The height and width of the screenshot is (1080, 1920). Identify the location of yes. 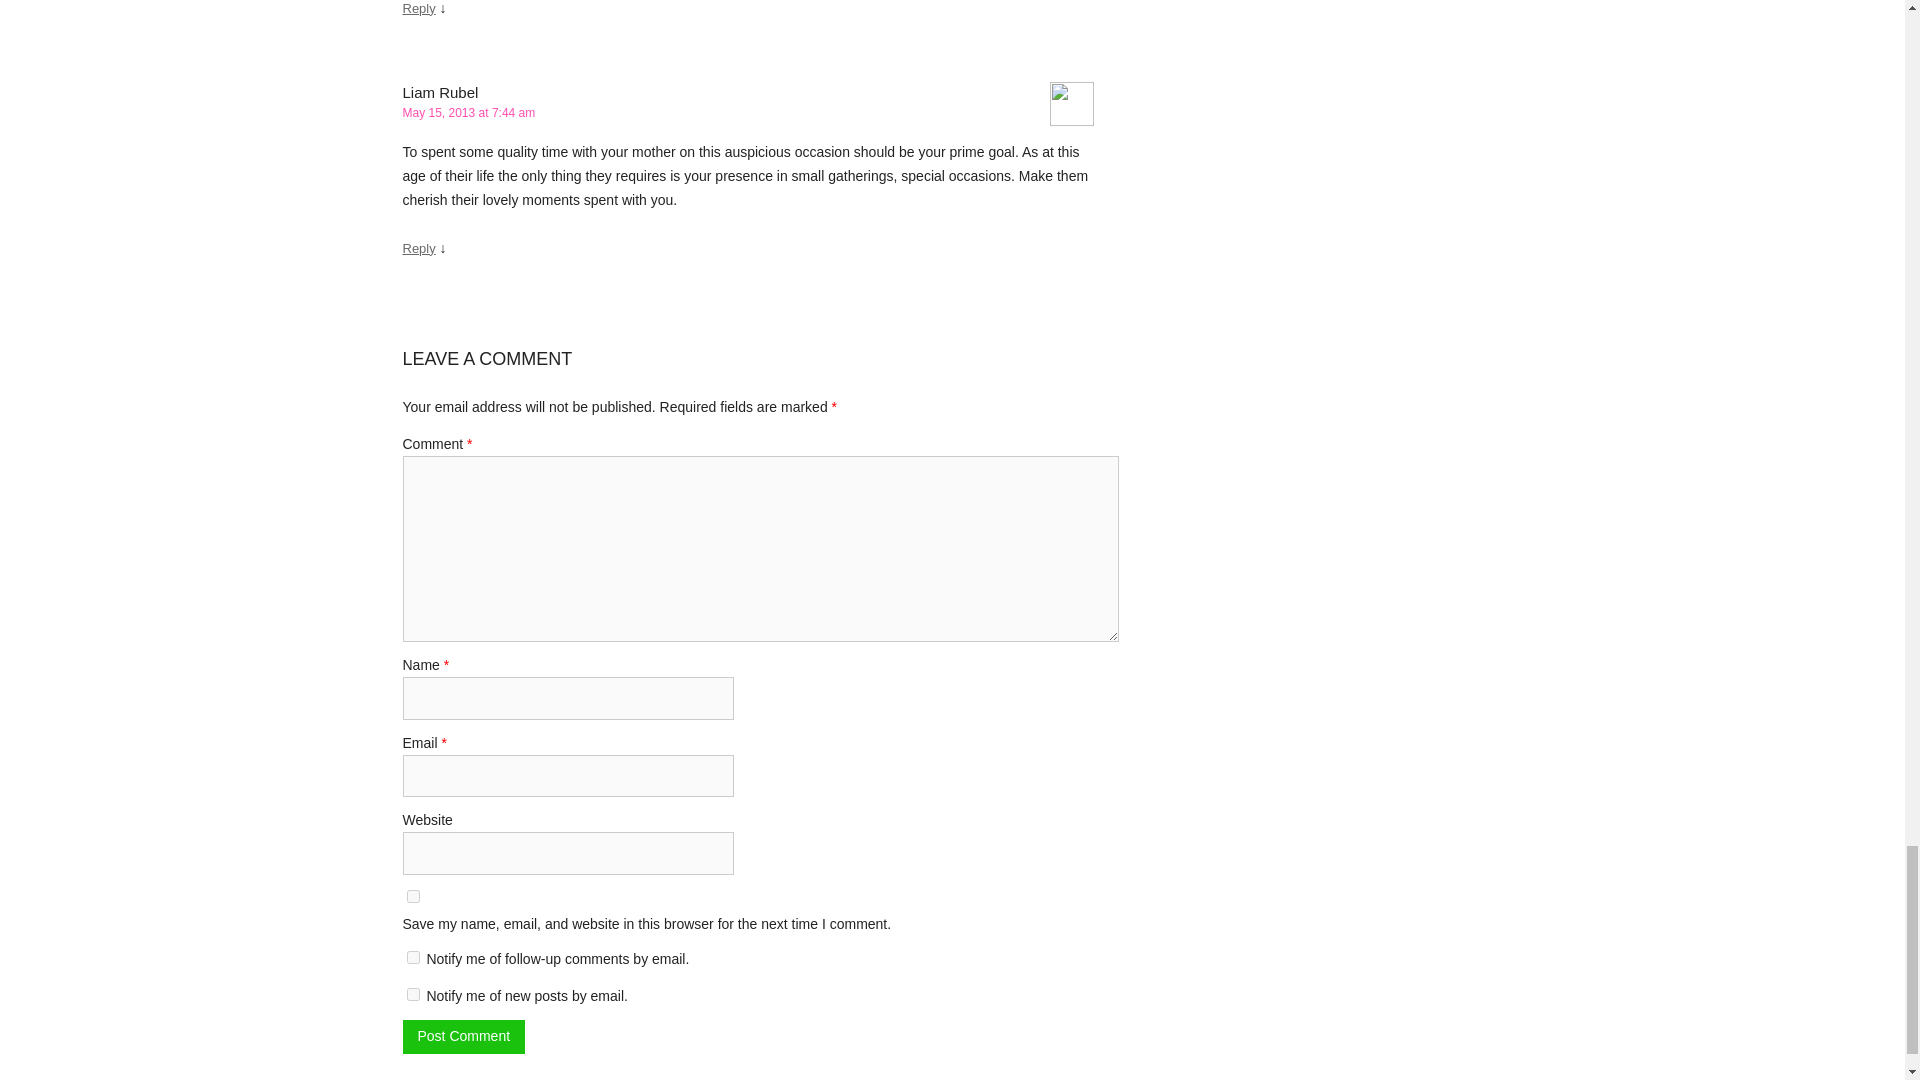
(412, 896).